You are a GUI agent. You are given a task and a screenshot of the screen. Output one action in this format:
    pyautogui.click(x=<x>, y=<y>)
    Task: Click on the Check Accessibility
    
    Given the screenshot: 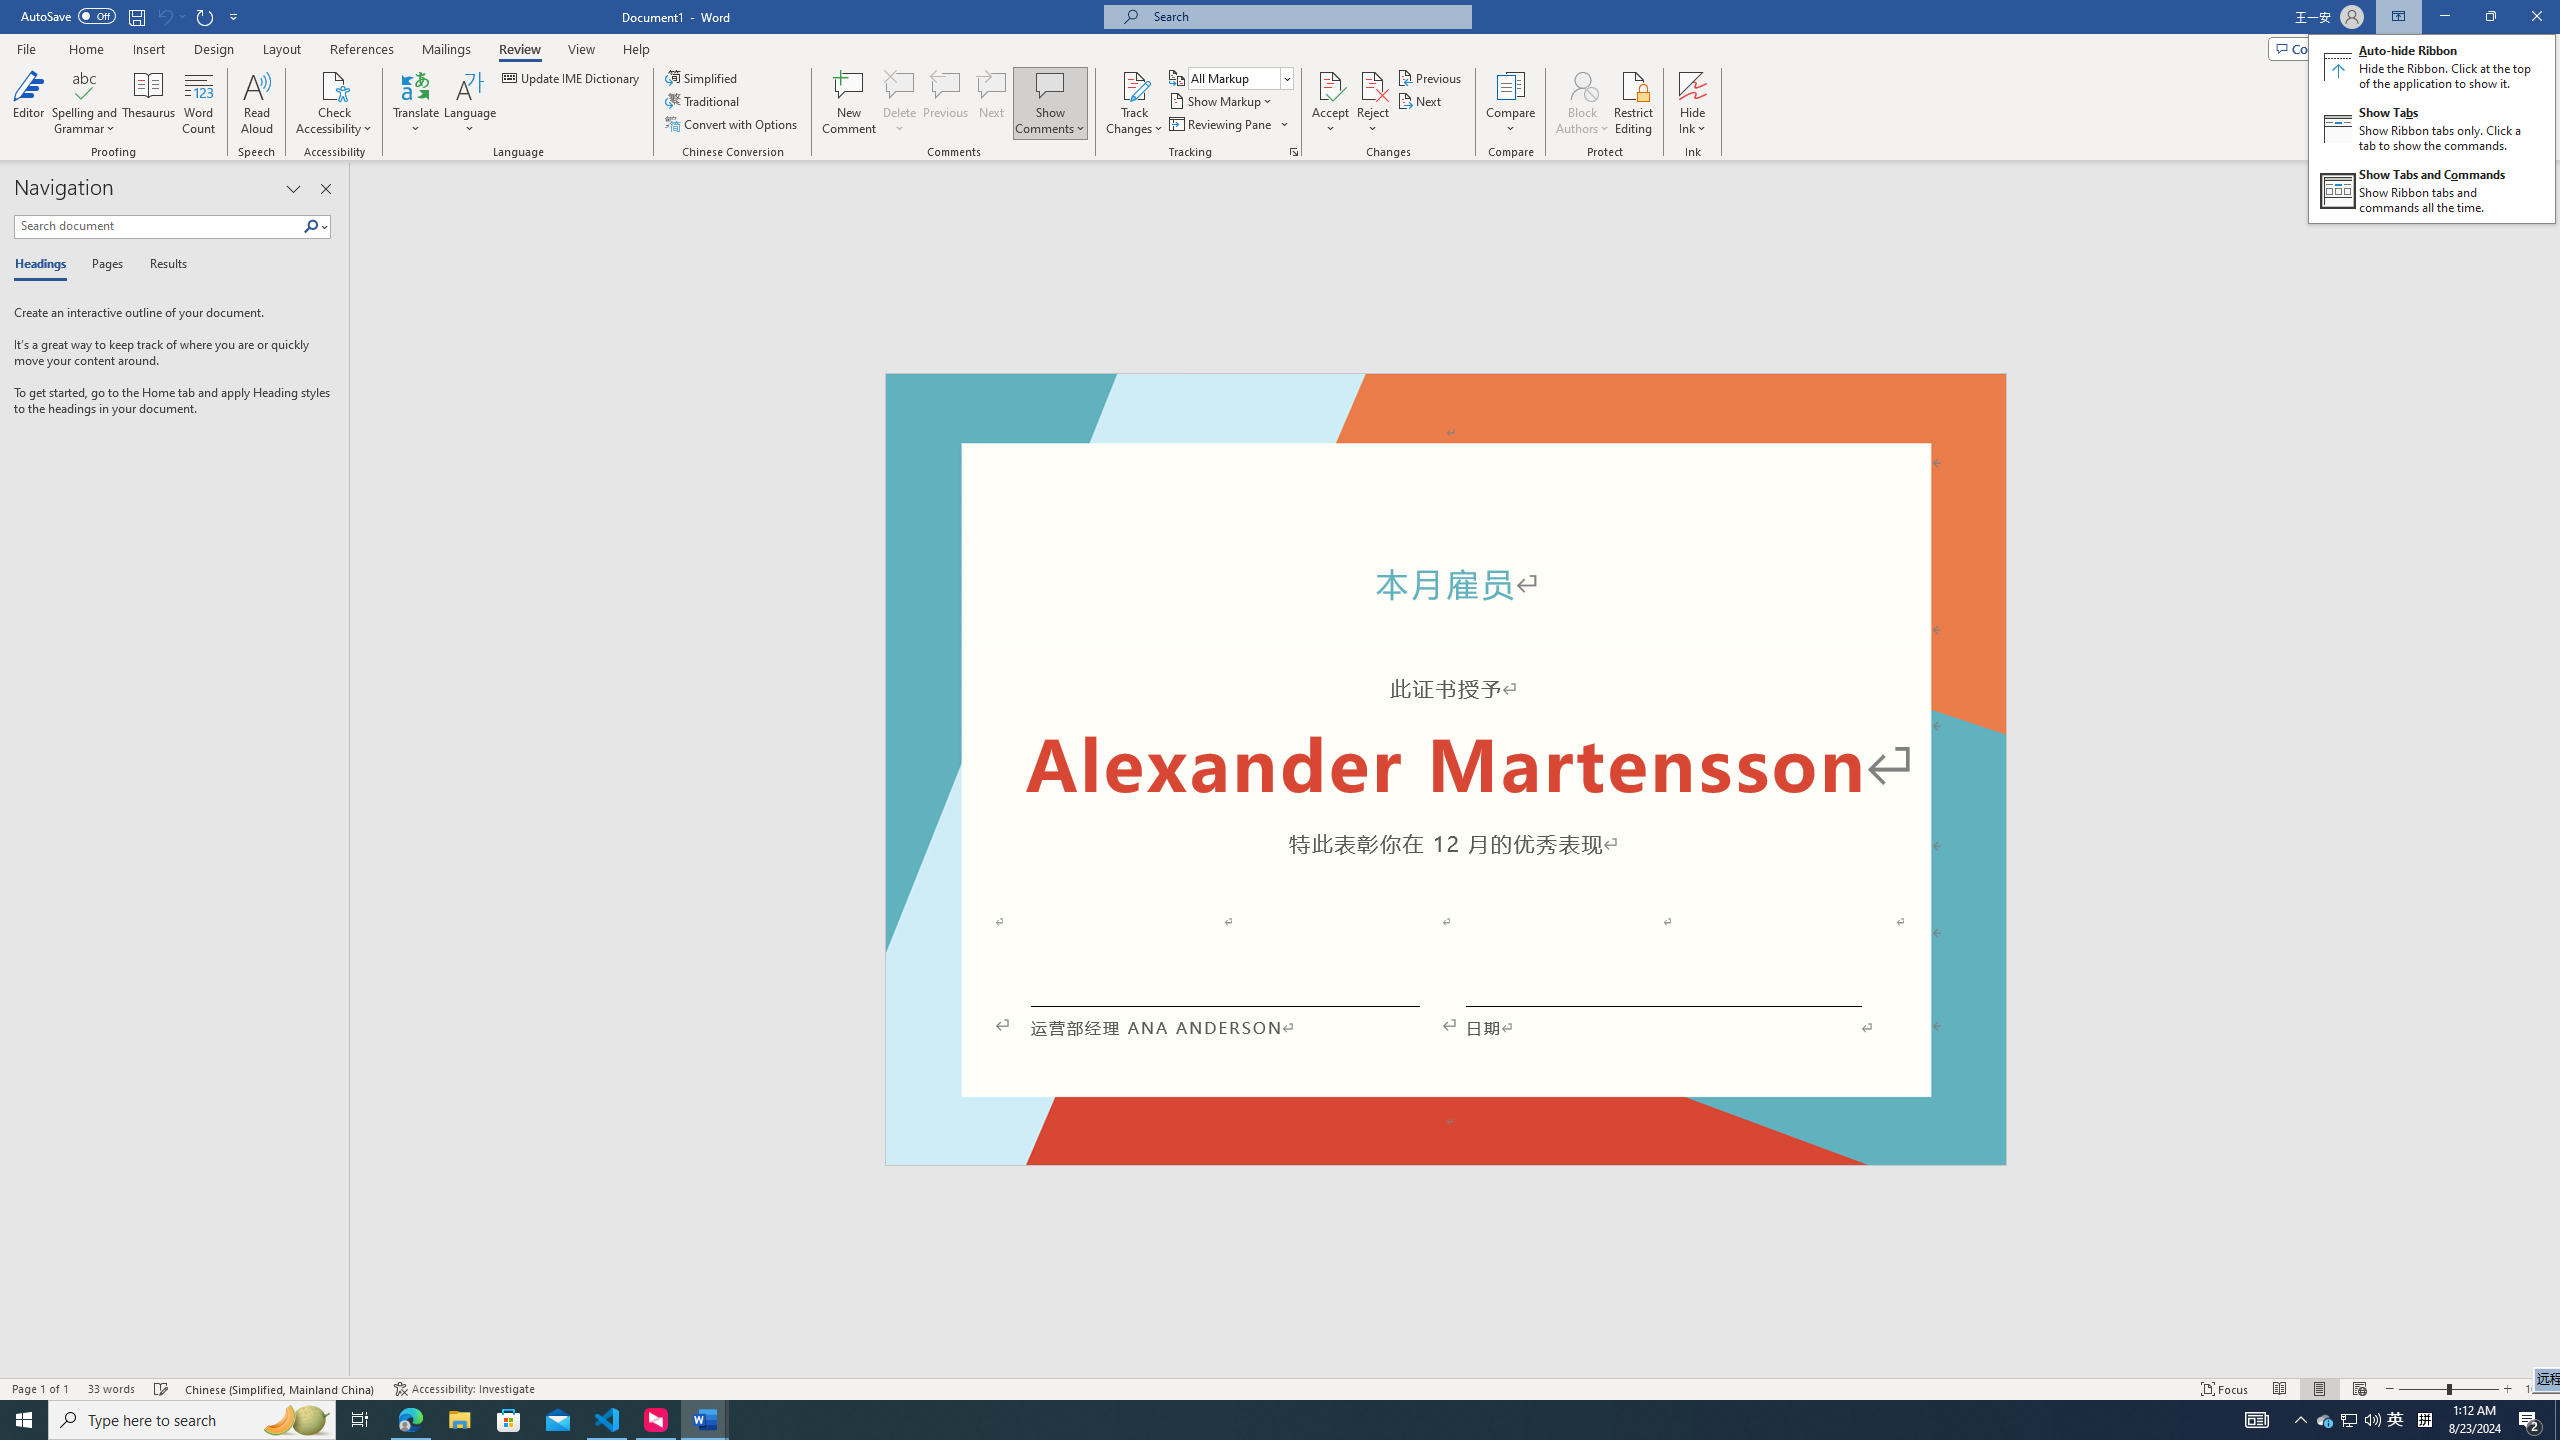 What is the action you would take?
    pyautogui.click(x=334, y=103)
    